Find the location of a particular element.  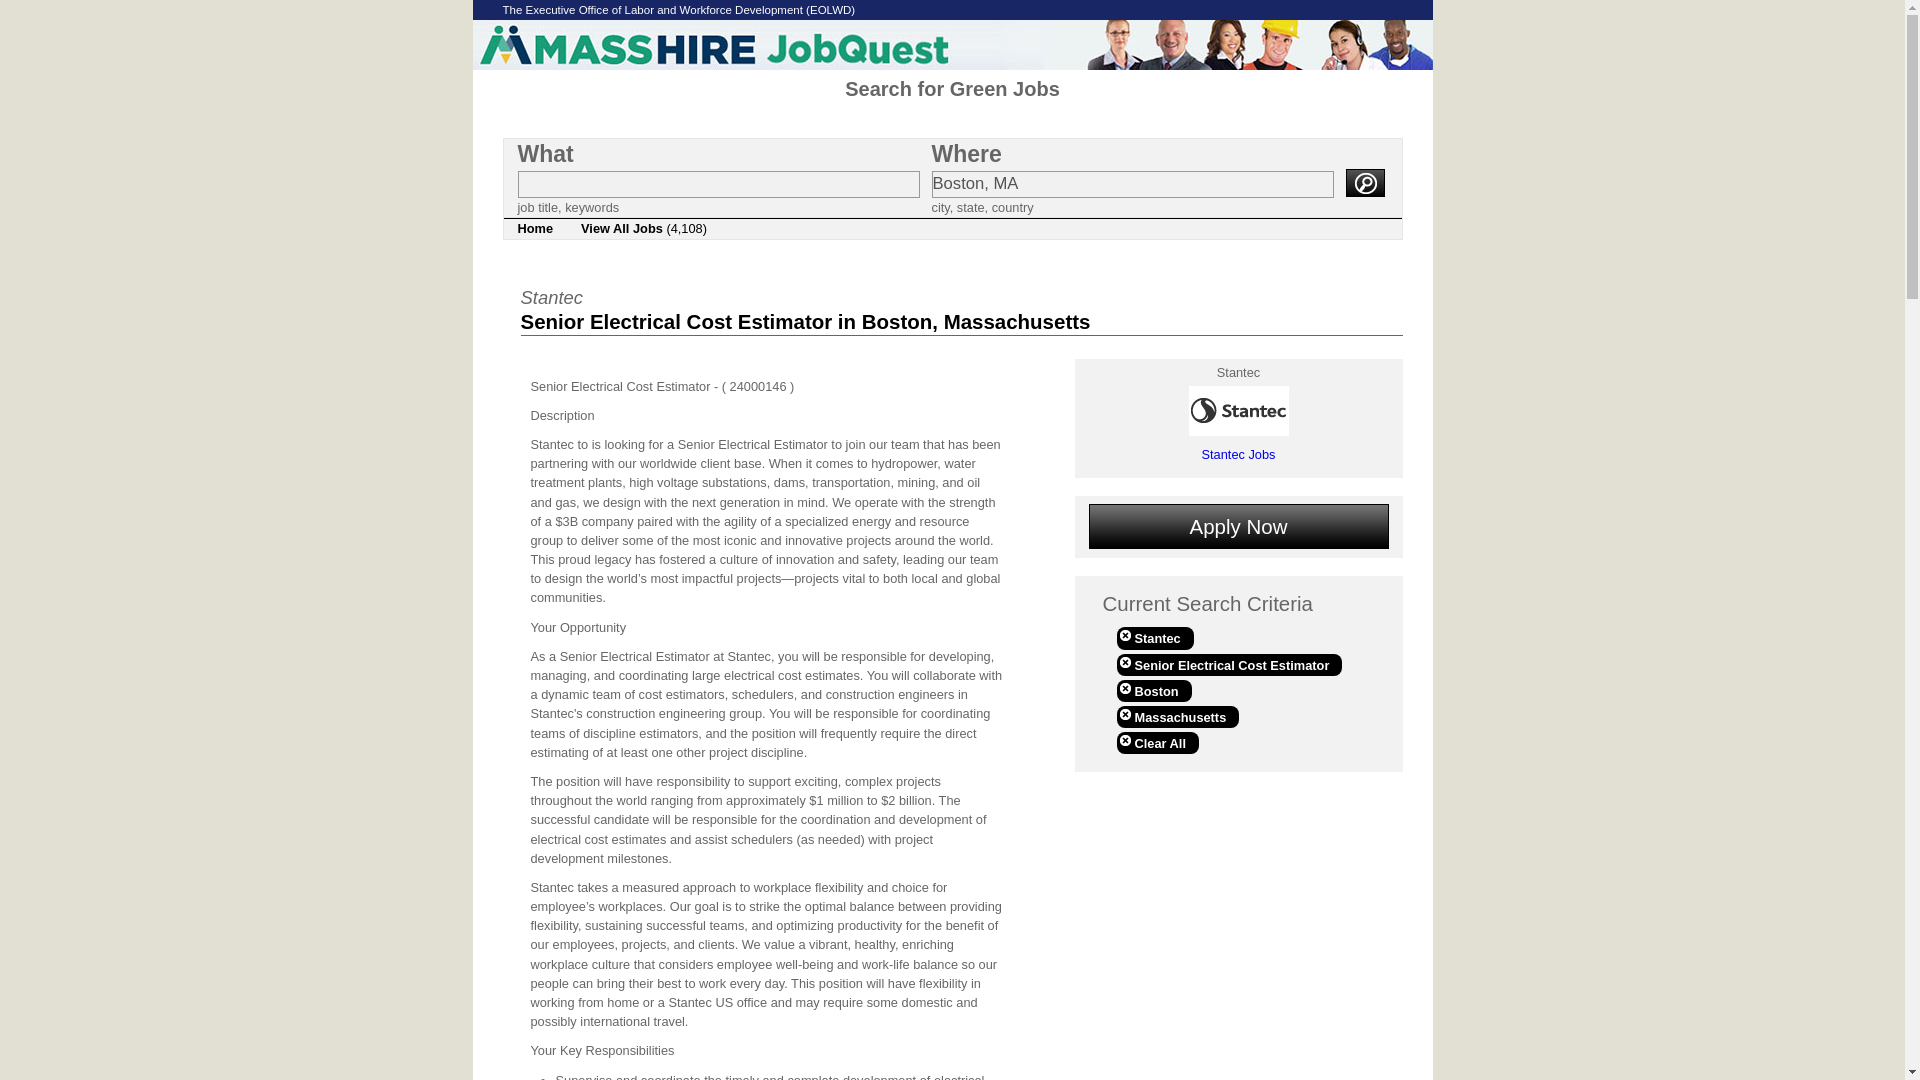

Clear All is located at coordinates (1156, 742).